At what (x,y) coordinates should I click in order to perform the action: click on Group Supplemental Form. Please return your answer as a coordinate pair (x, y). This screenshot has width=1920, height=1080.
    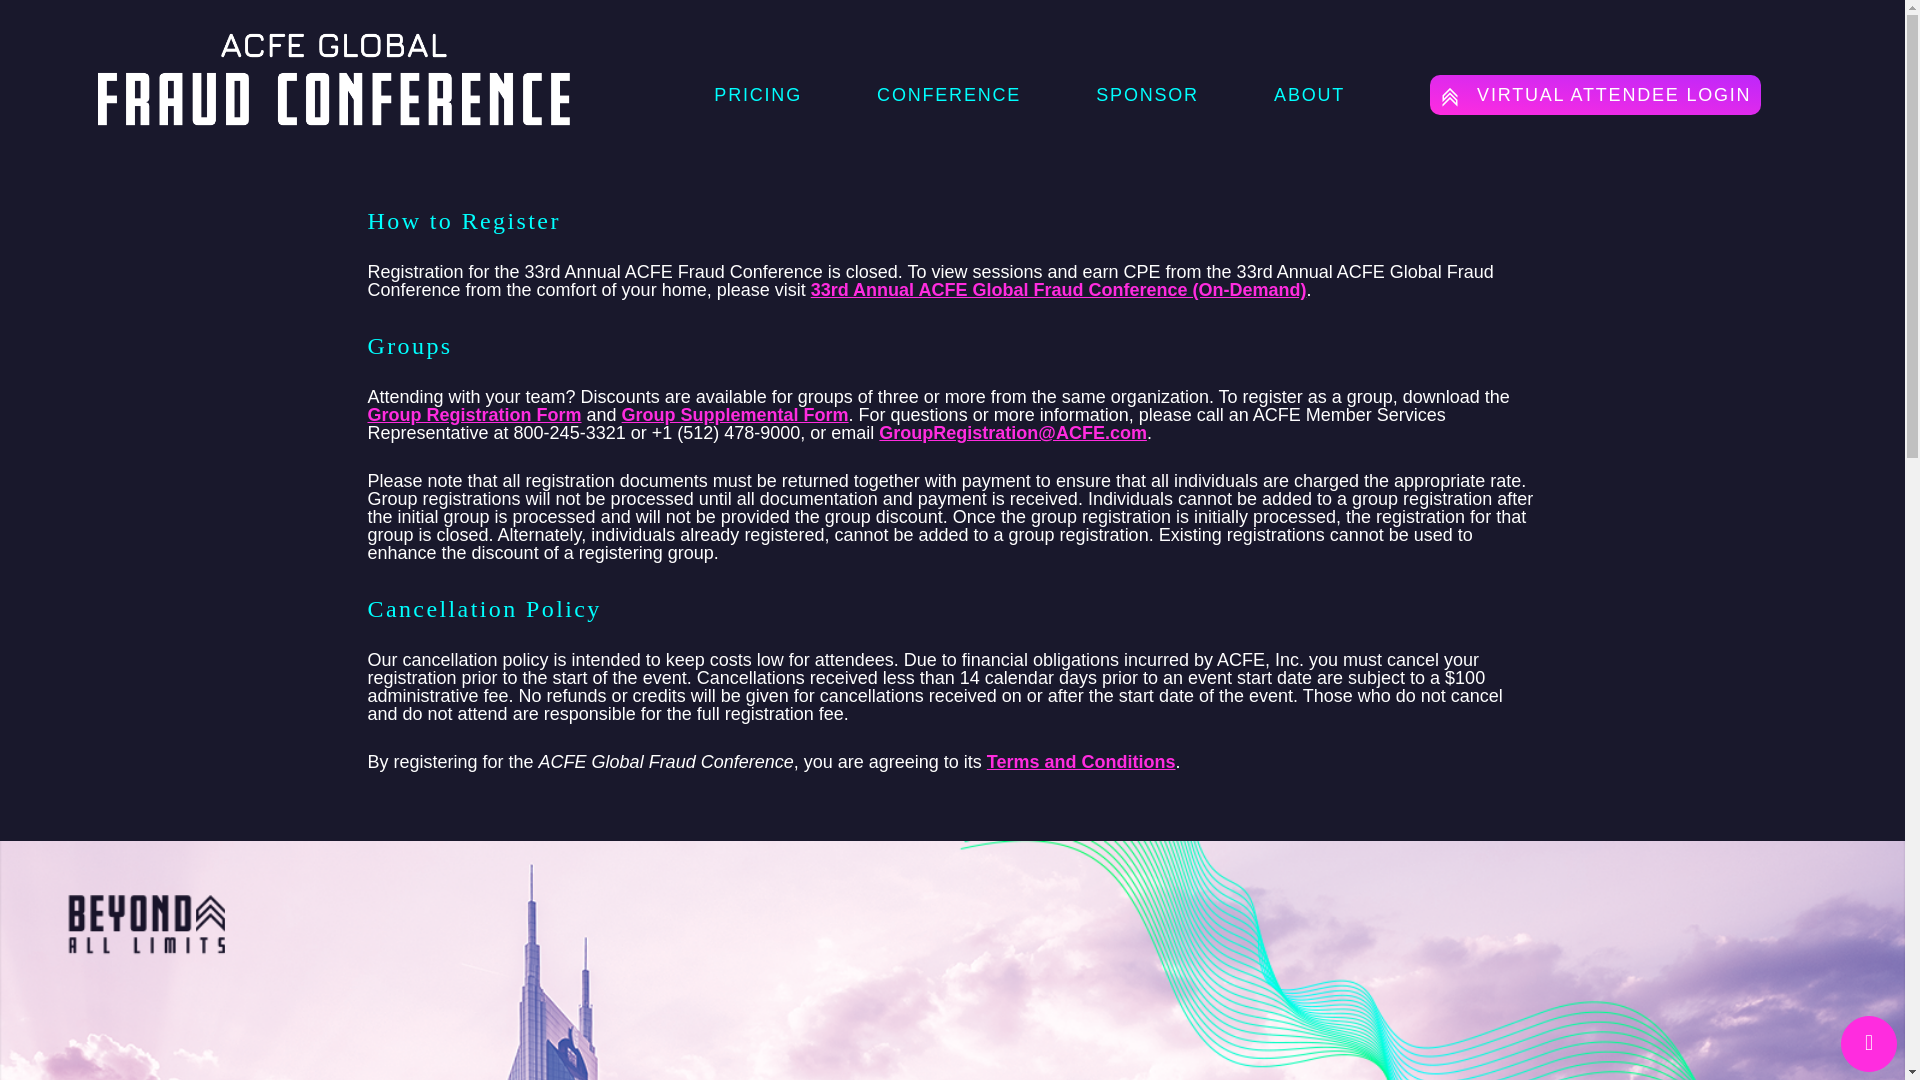
    Looking at the image, I should click on (735, 415).